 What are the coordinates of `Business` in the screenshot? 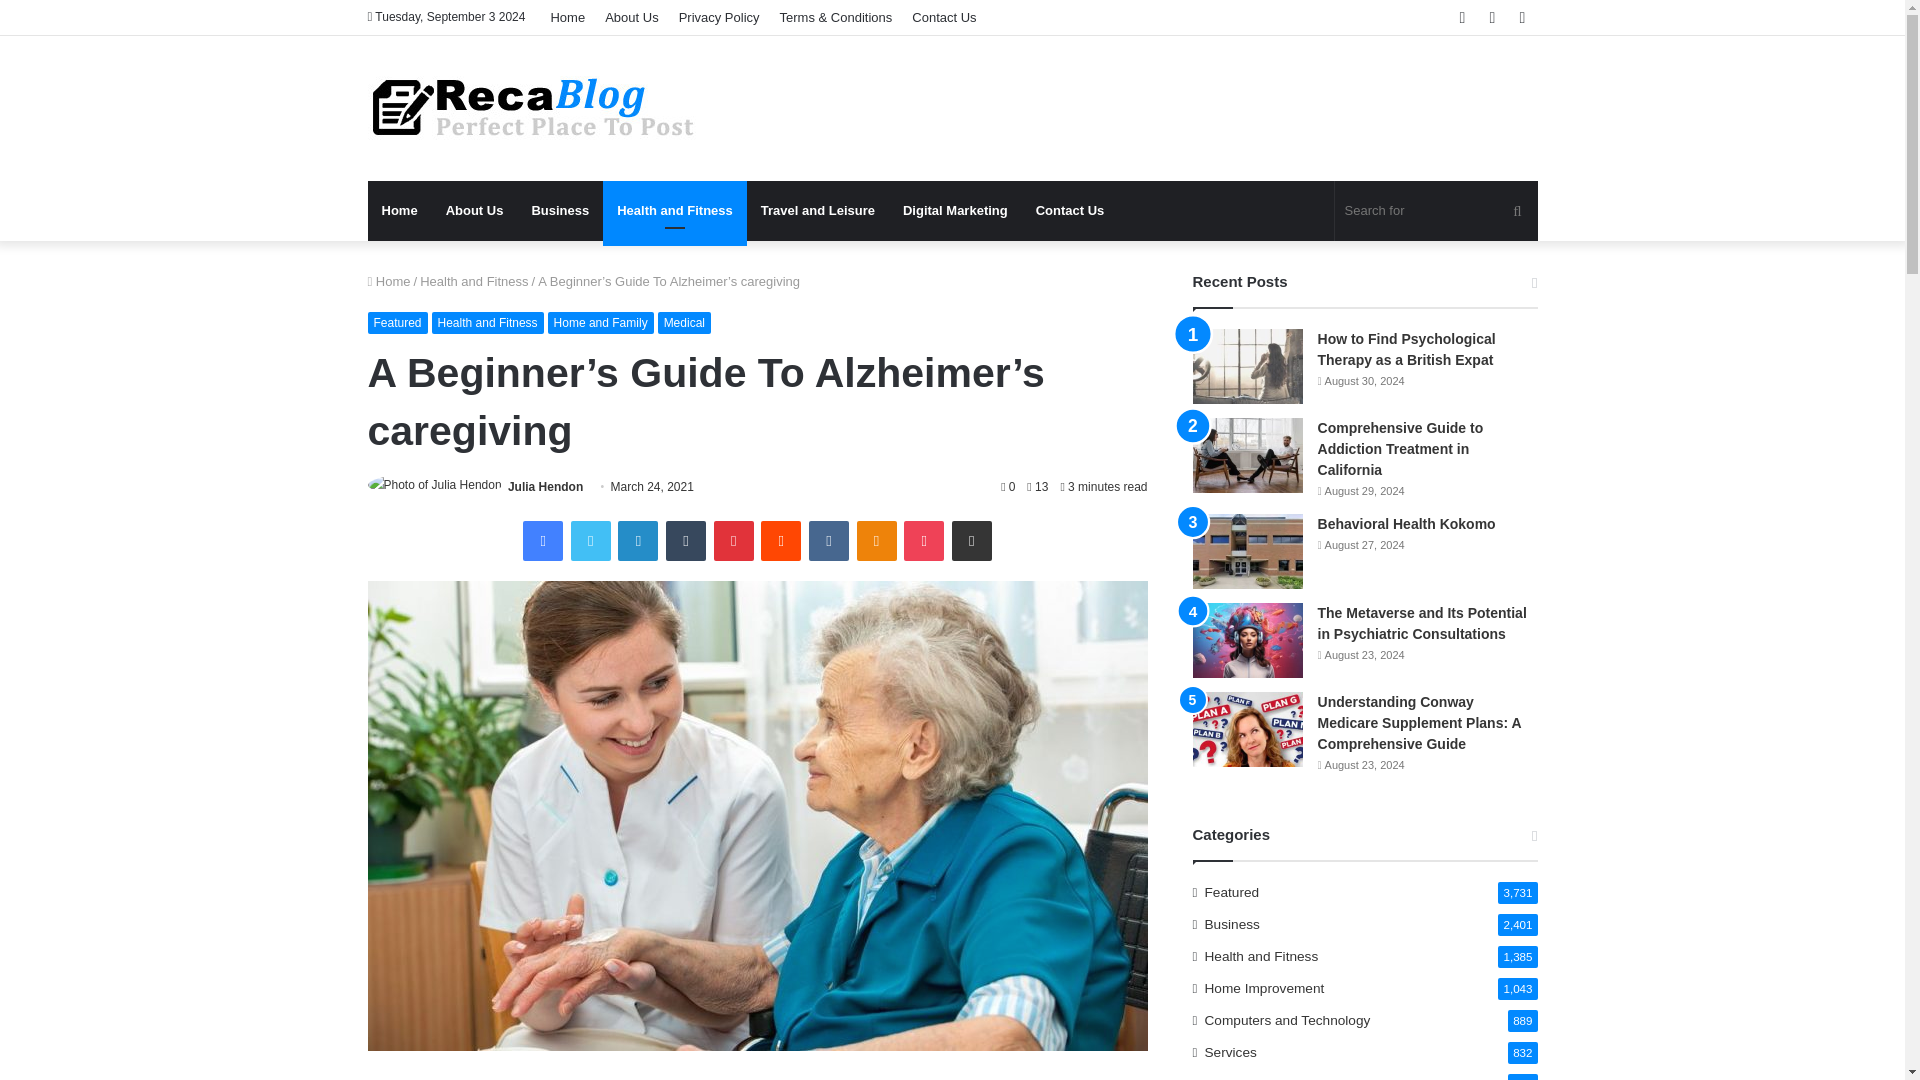 It's located at (559, 210).